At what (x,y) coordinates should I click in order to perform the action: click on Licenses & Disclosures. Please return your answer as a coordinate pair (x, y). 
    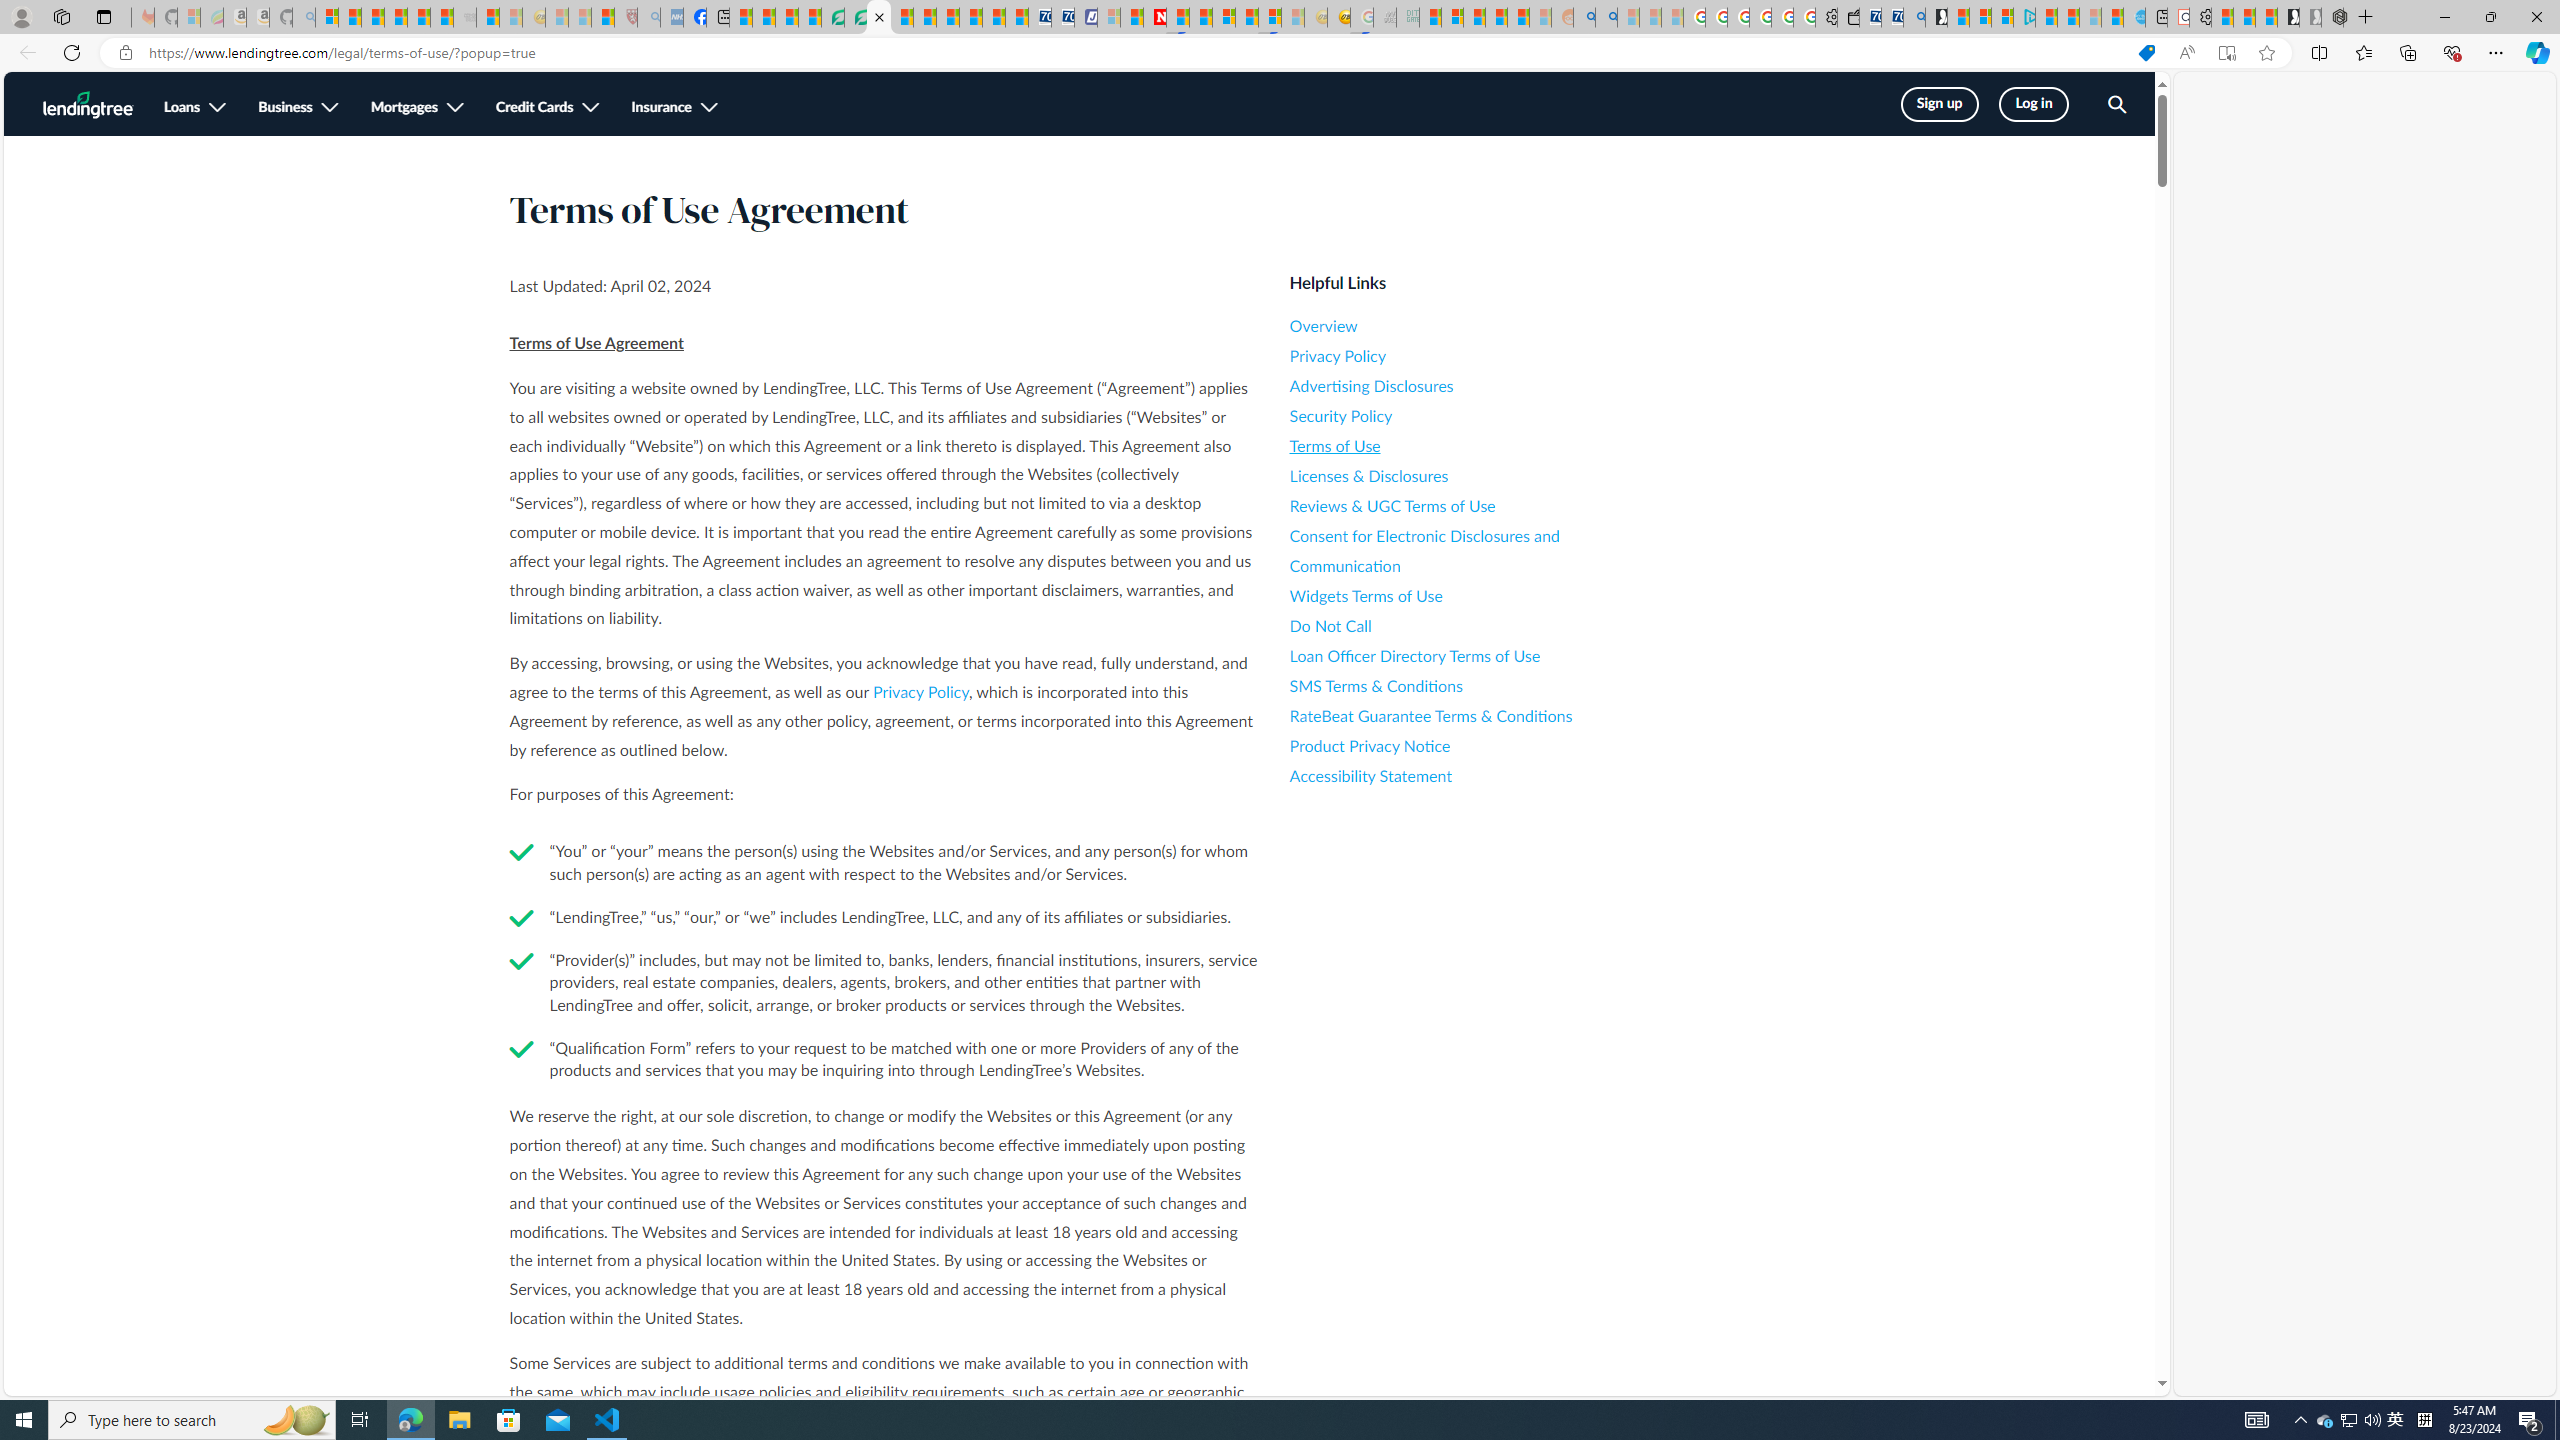
    Looking at the image, I should click on (1470, 476).